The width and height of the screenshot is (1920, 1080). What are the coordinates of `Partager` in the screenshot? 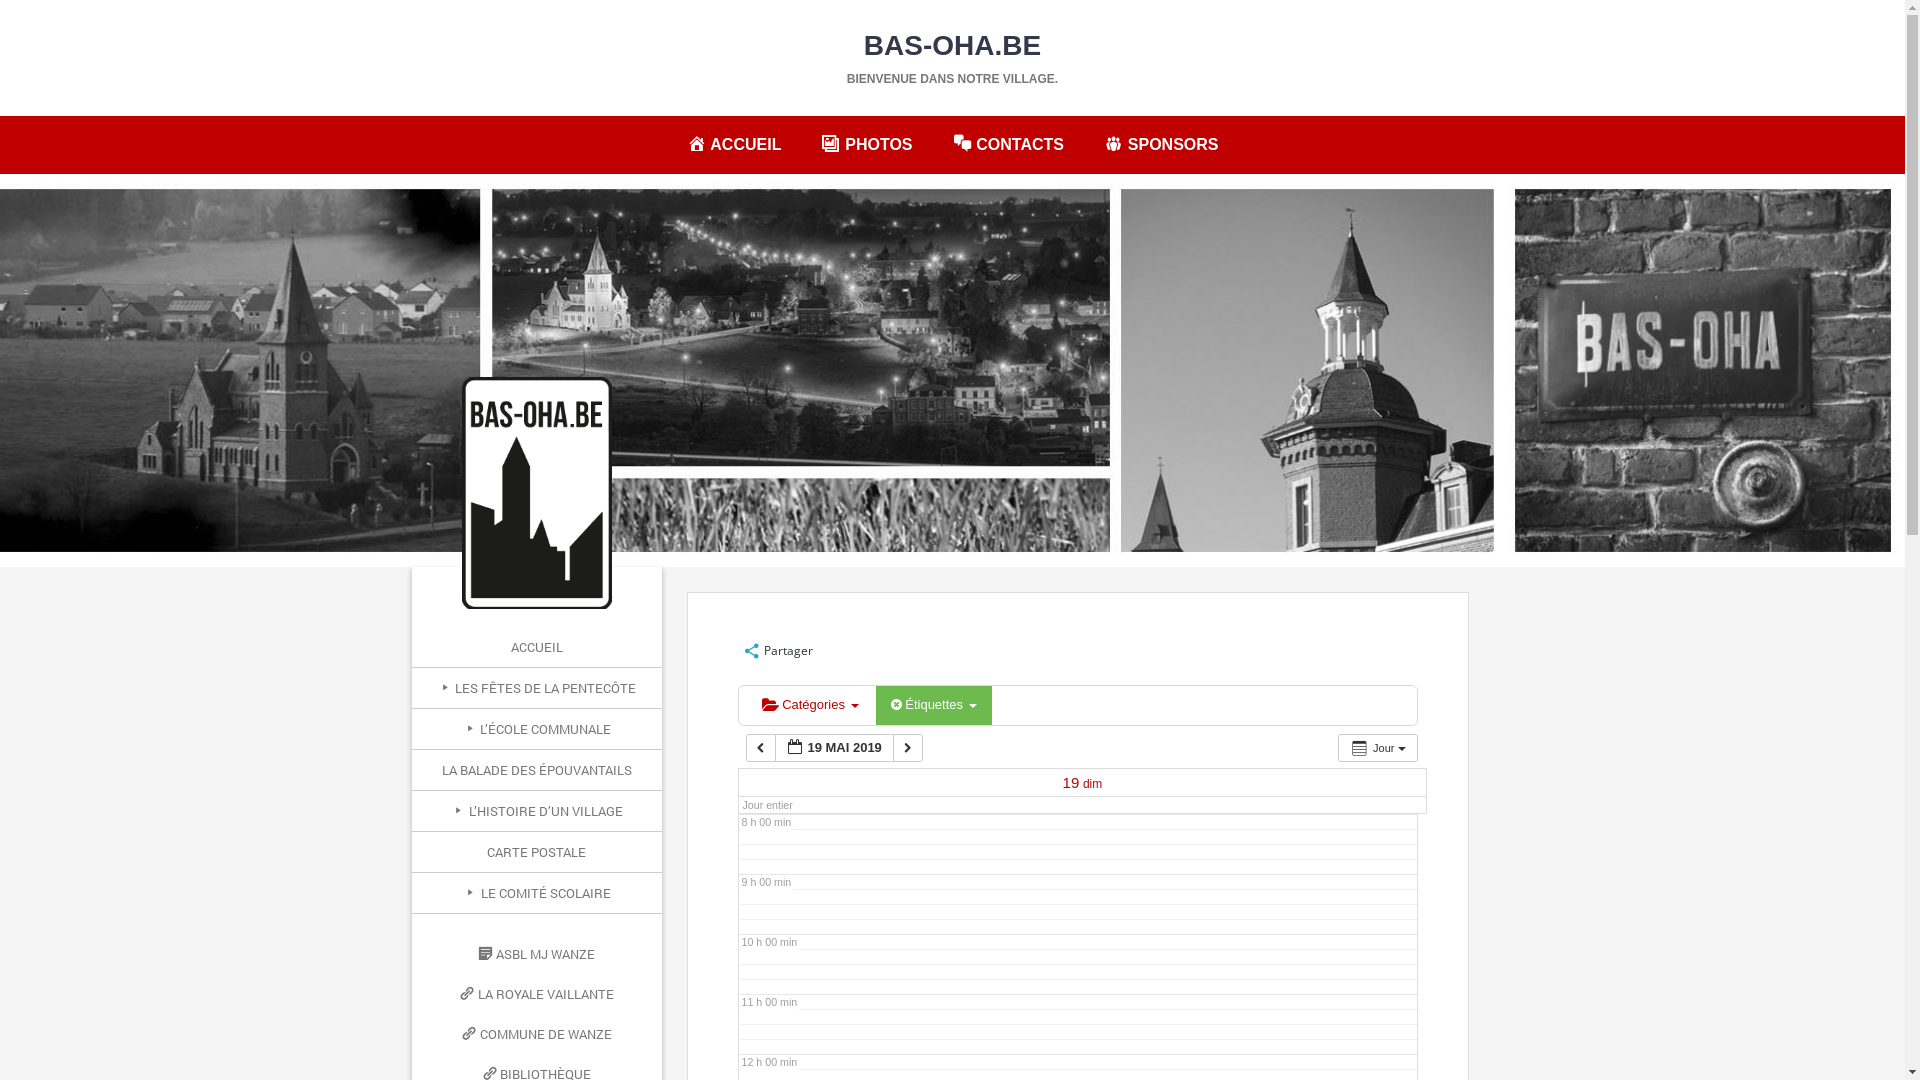 It's located at (778, 650).